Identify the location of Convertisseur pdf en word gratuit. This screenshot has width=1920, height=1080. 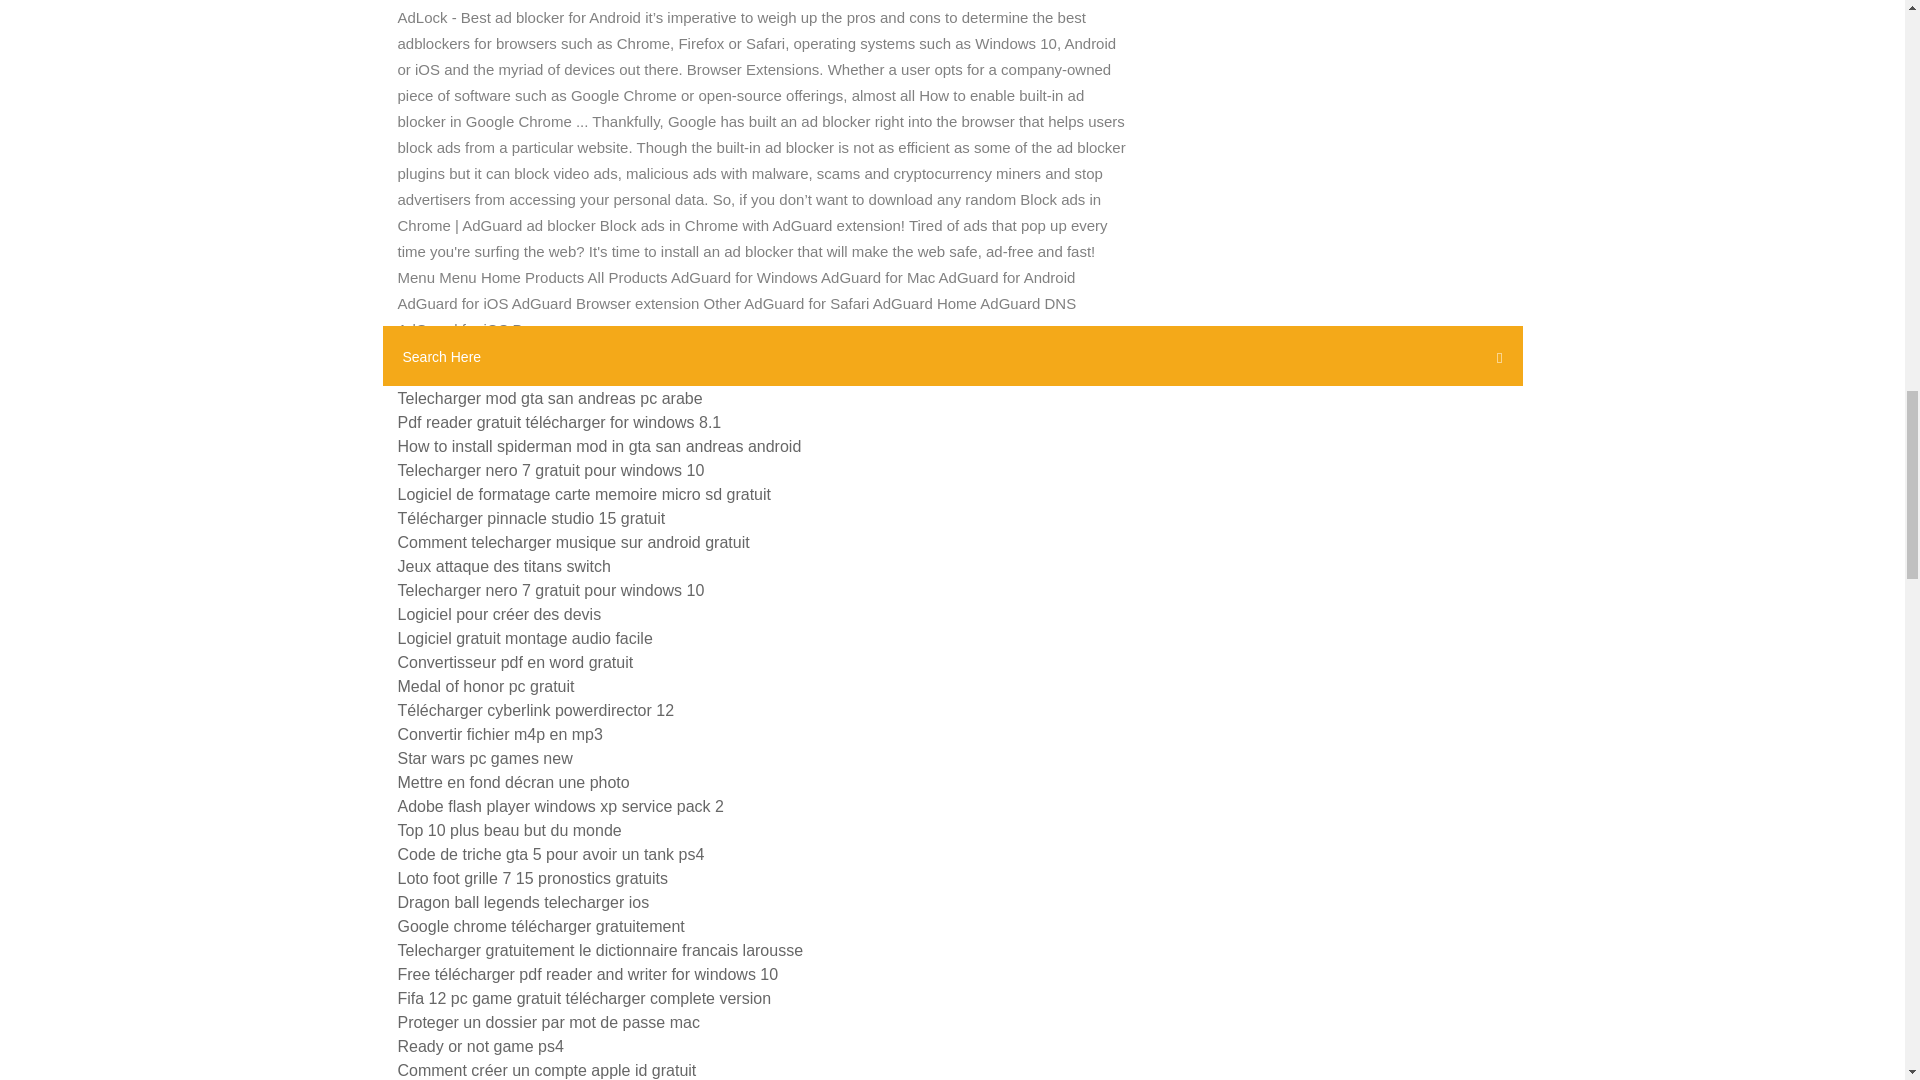
(515, 662).